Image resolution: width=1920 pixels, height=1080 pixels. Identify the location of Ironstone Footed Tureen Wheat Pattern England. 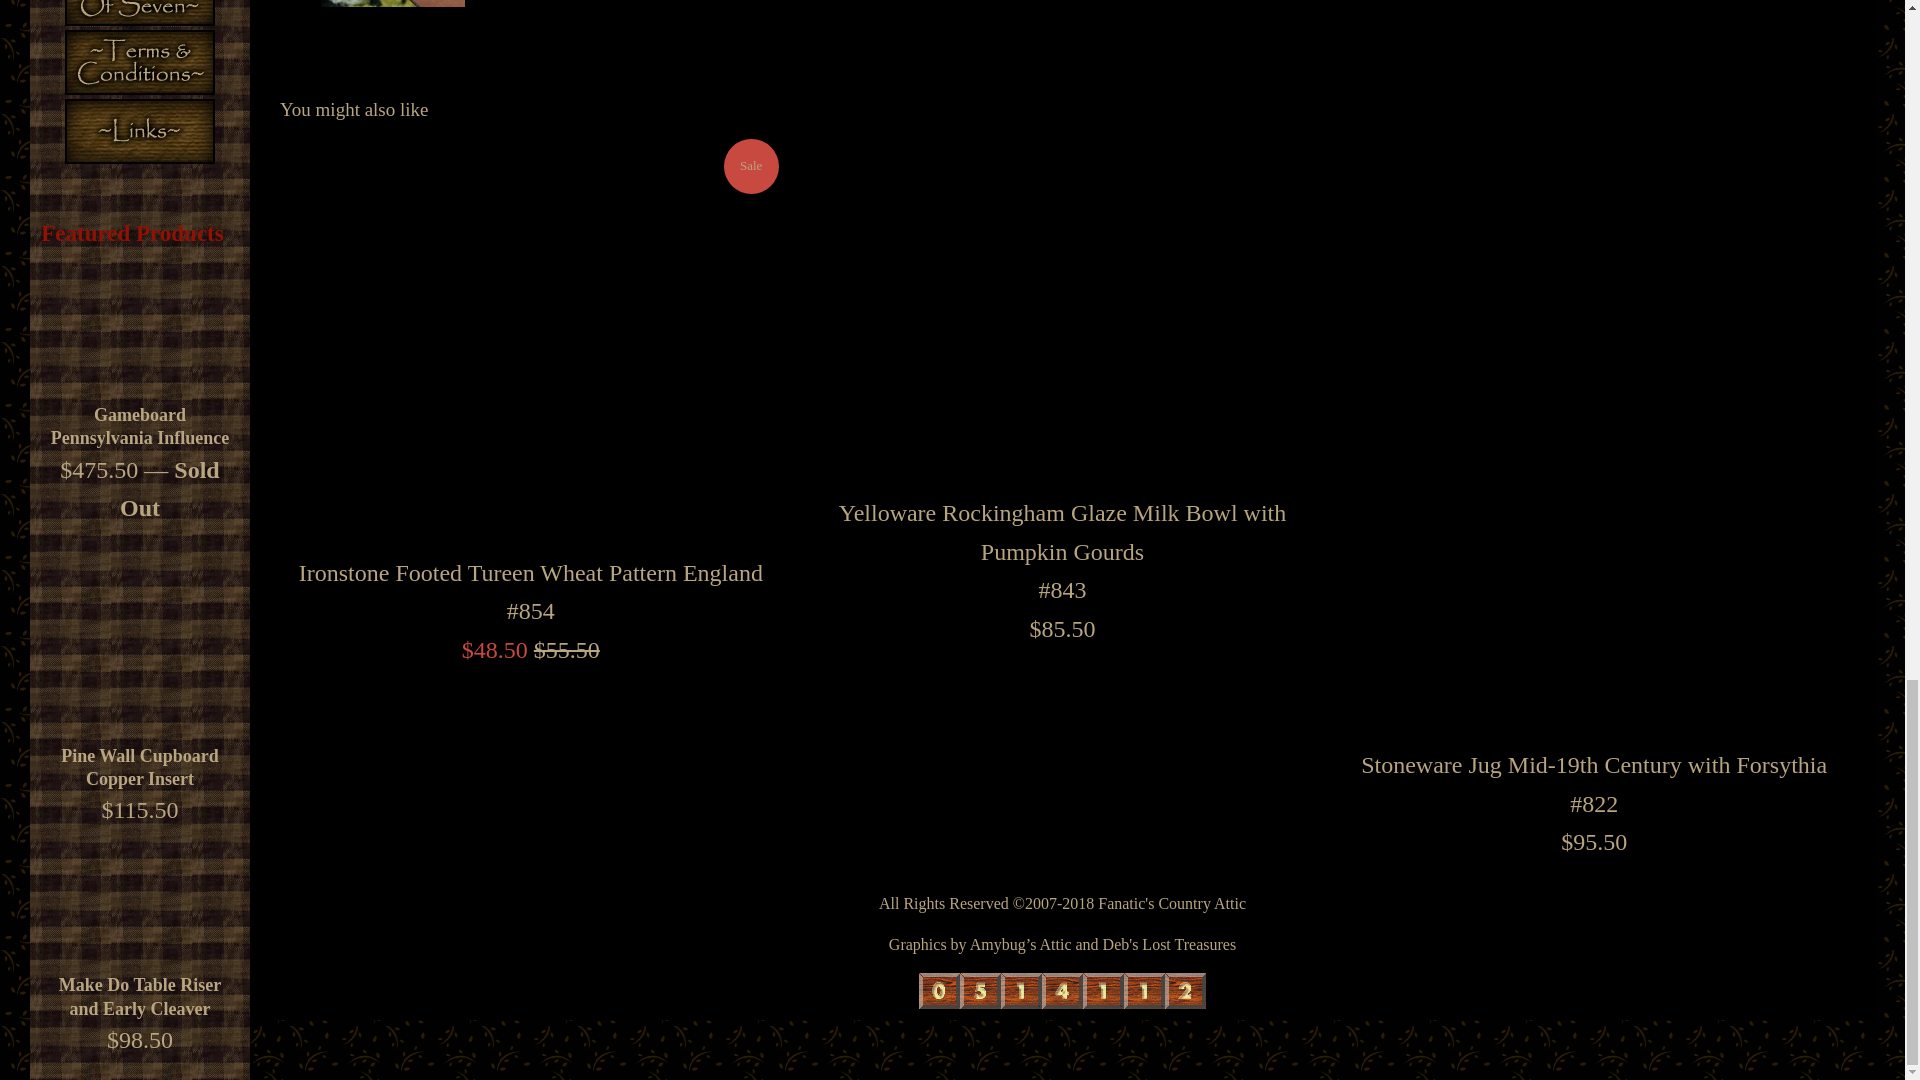
(530, 340).